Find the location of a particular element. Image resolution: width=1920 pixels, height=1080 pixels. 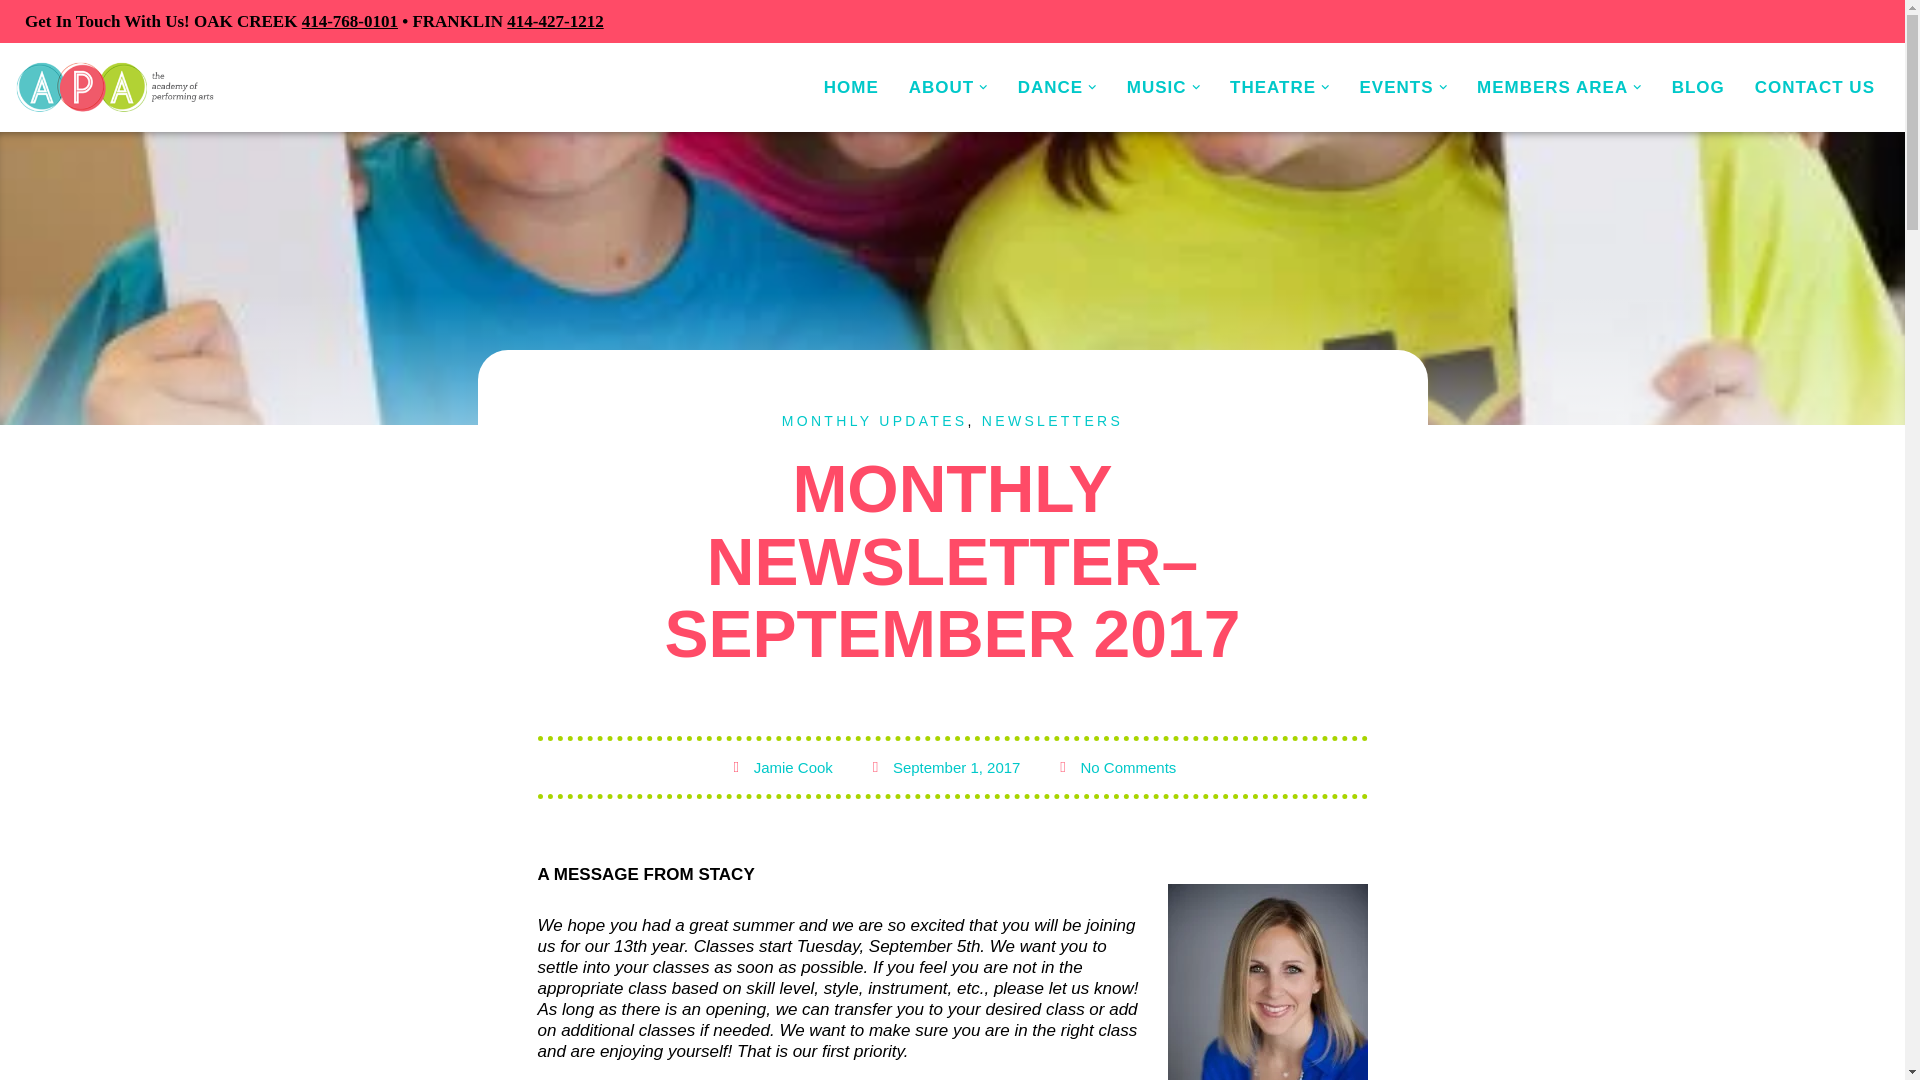

CONTACT US is located at coordinates (1814, 88).